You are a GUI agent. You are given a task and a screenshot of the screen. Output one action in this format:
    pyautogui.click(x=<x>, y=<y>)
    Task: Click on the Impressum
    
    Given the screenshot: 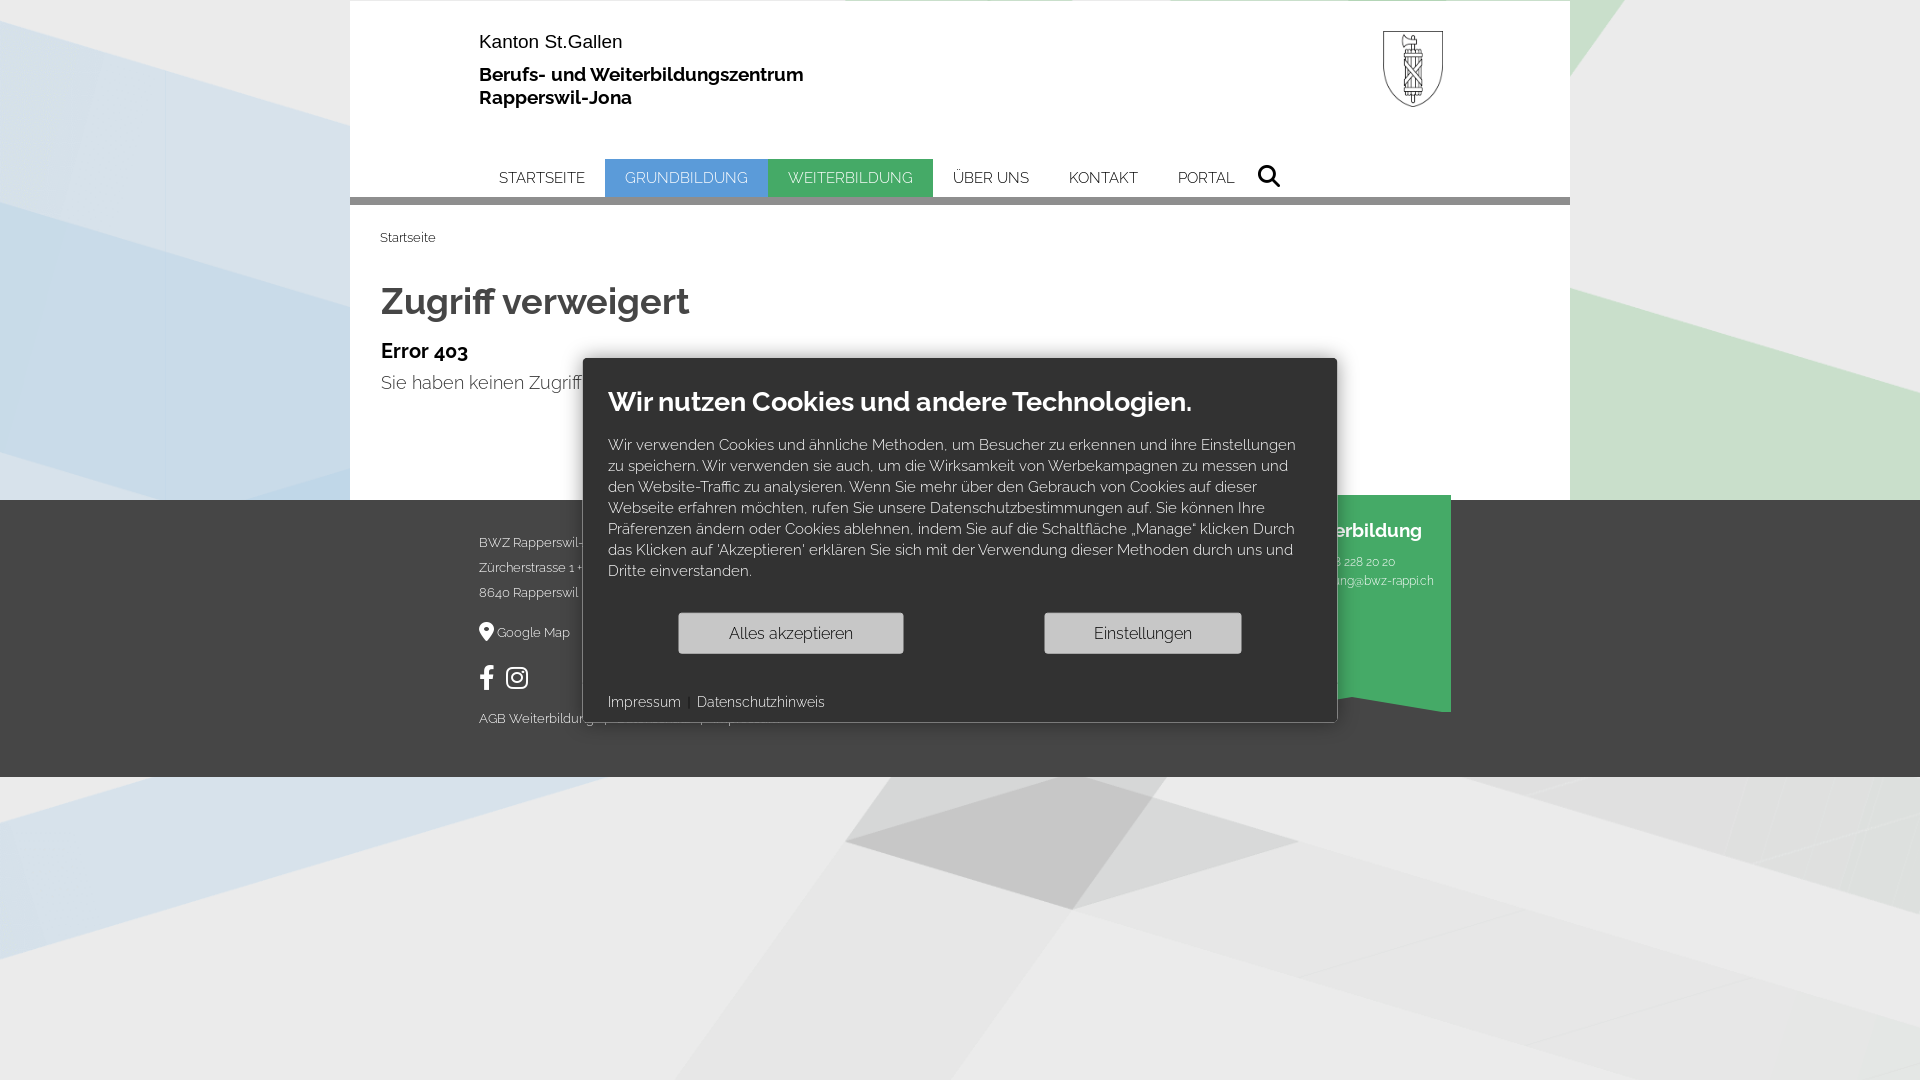 What is the action you would take?
    pyautogui.click(x=746, y=718)
    